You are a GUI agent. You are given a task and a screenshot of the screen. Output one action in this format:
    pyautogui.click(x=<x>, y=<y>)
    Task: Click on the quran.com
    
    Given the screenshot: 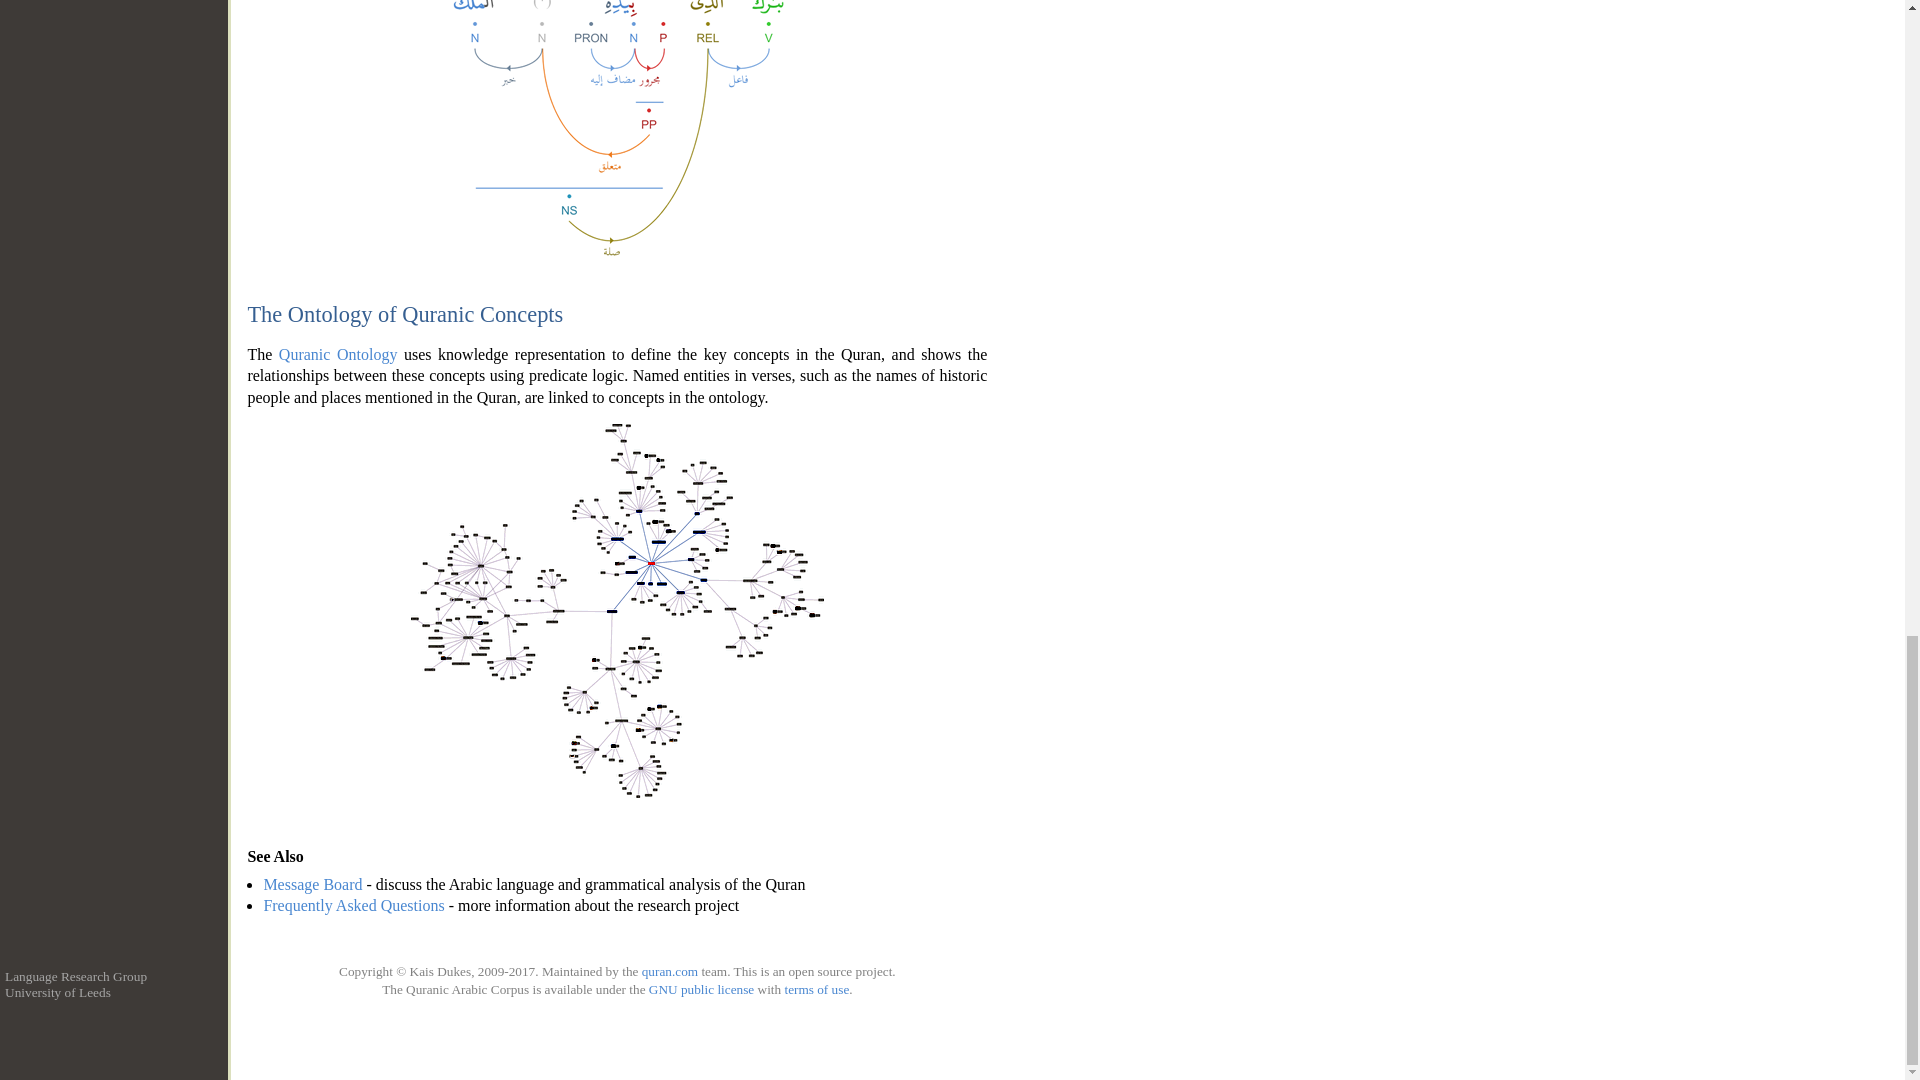 What is the action you would take?
    pyautogui.click(x=670, y=971)
    